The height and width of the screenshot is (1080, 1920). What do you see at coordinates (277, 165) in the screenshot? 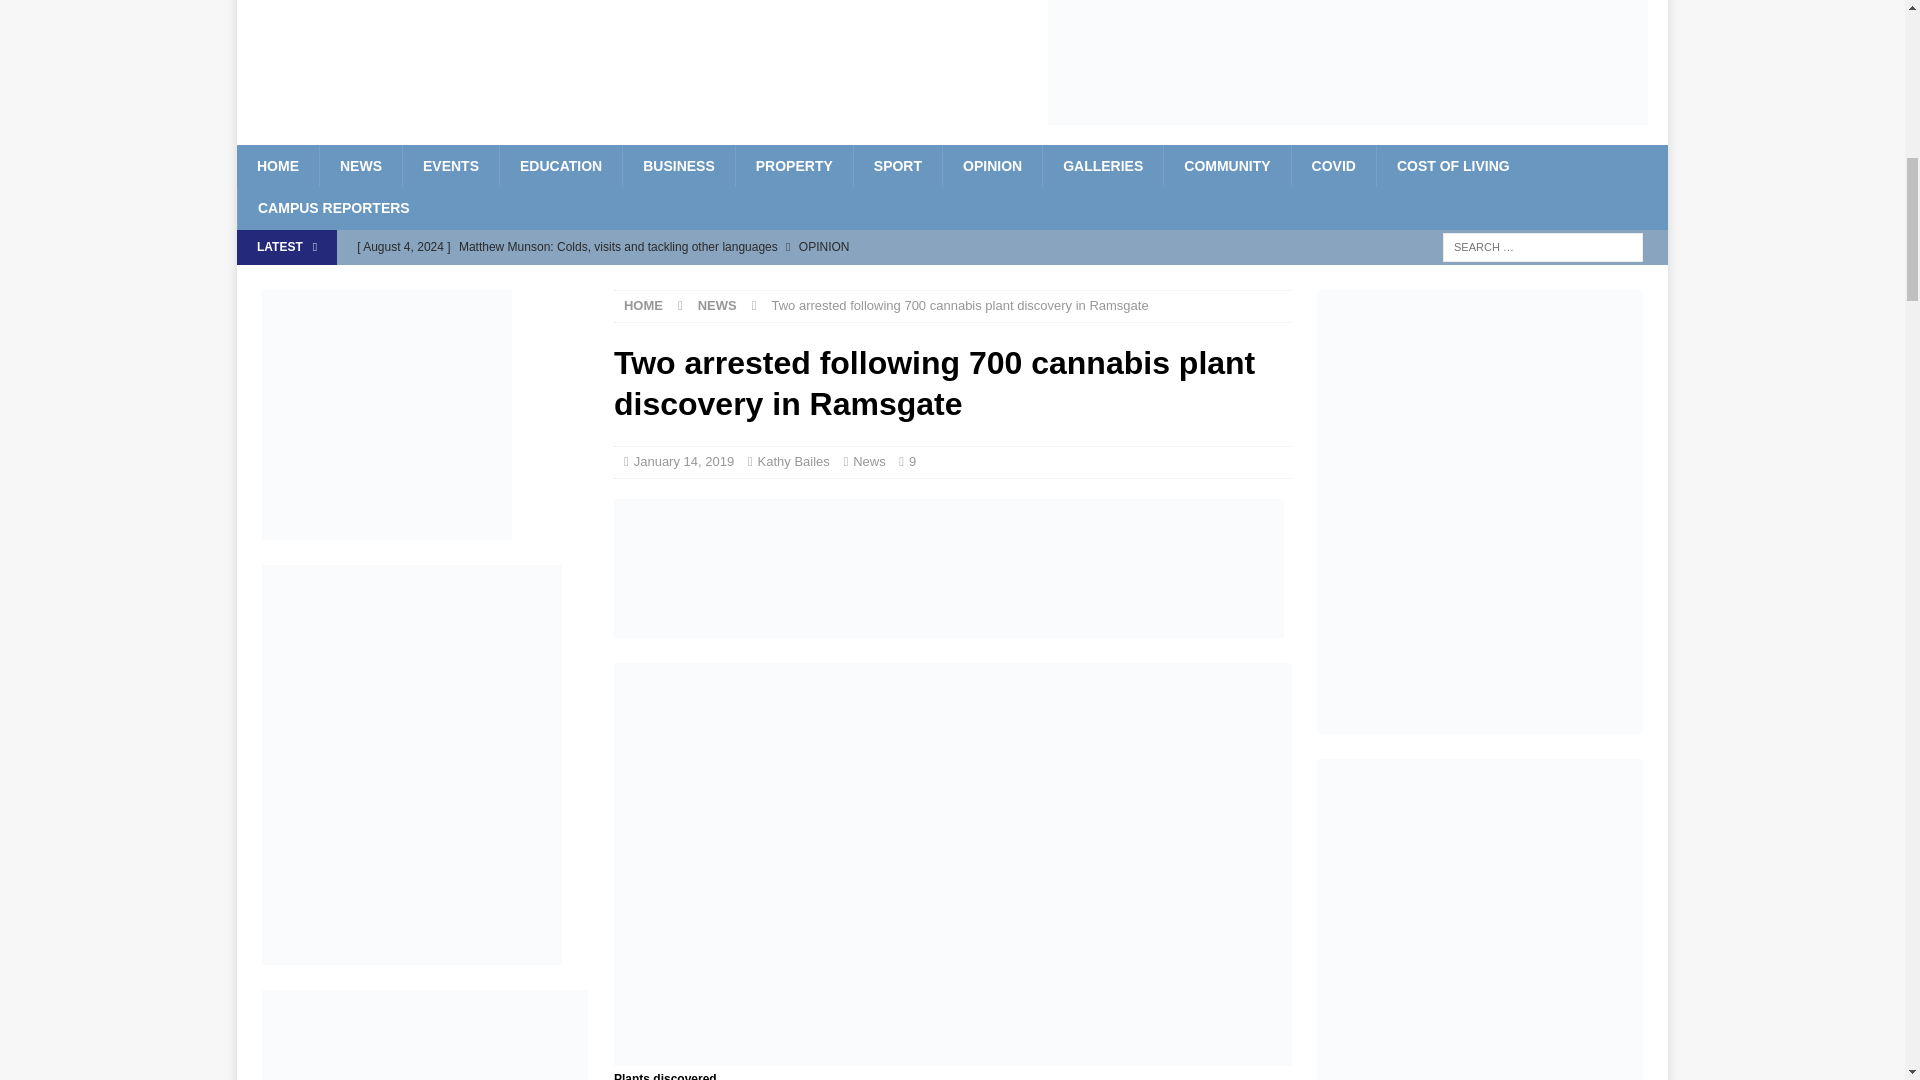
I see `HOME` at bounding box center [277, 165].